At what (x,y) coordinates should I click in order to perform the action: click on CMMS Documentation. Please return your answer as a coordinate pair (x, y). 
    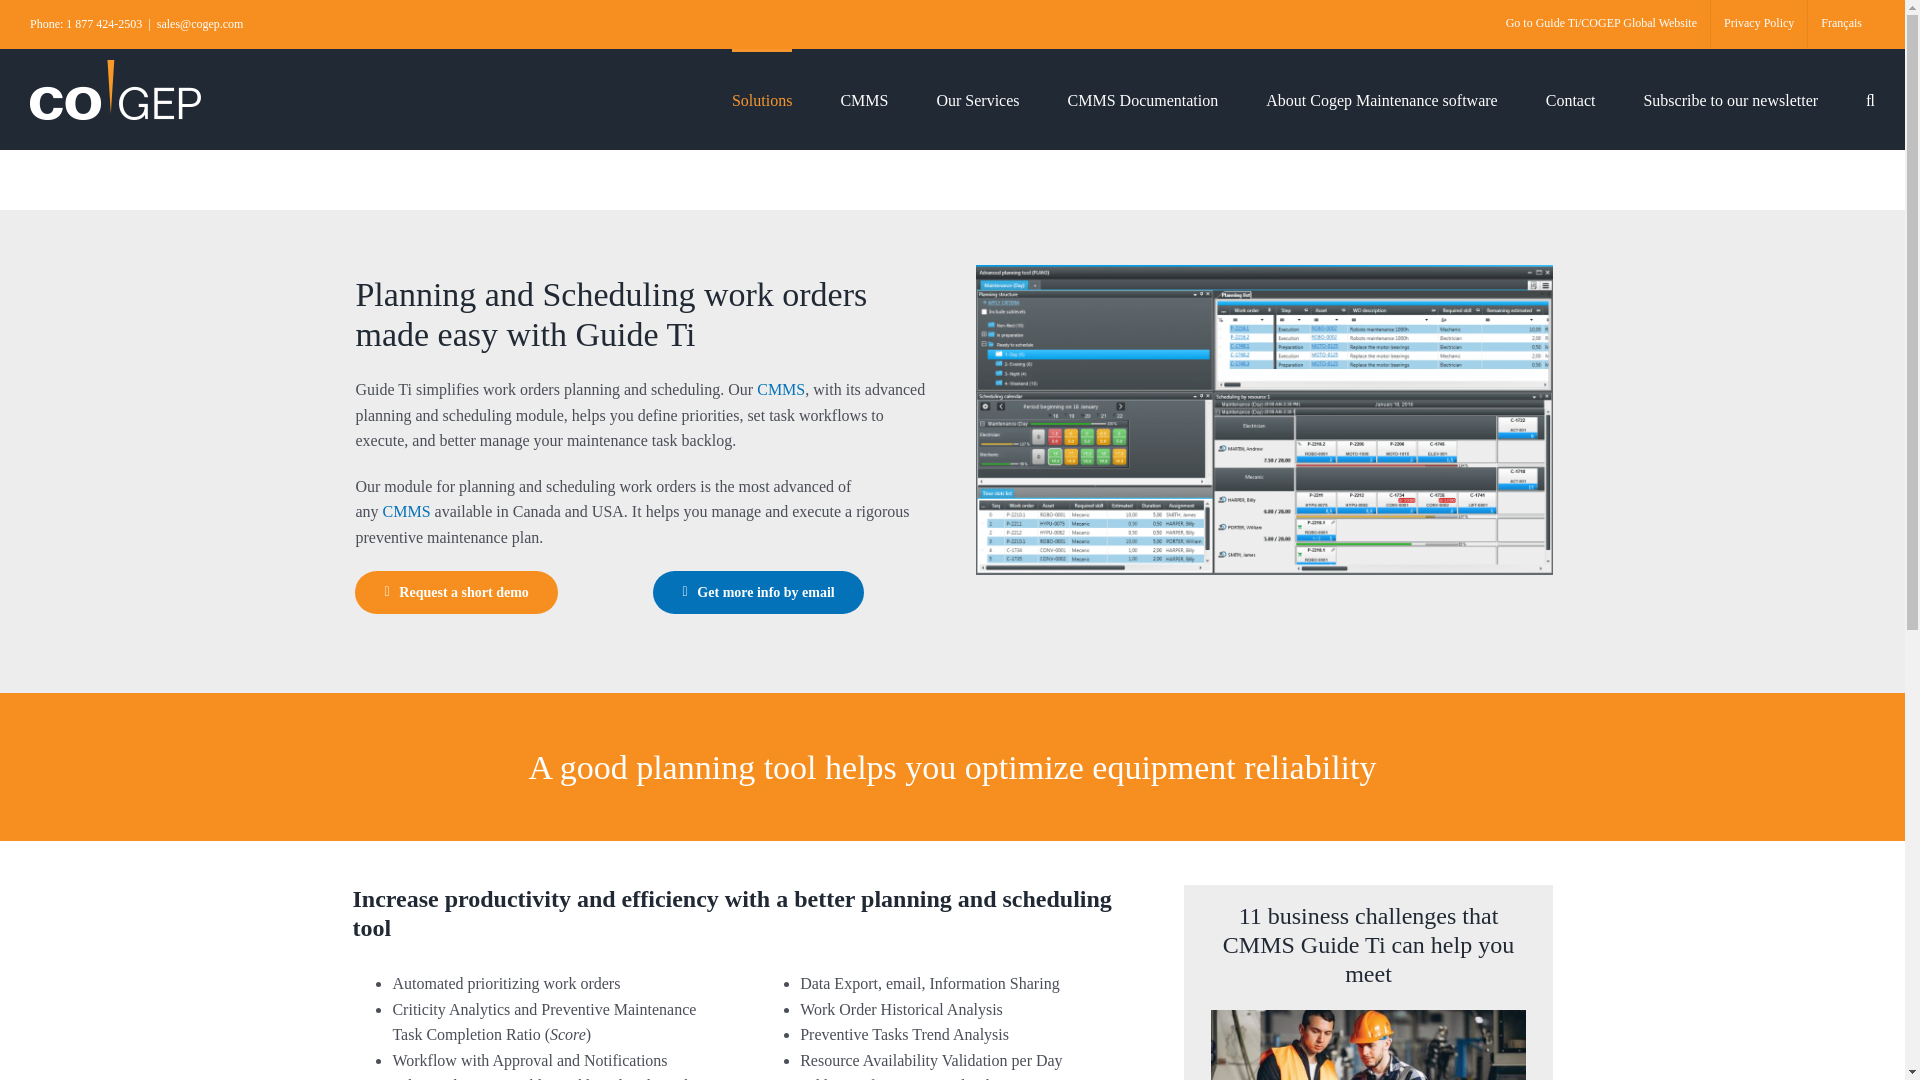
    Looking at the image, I should click on (1143, 98).